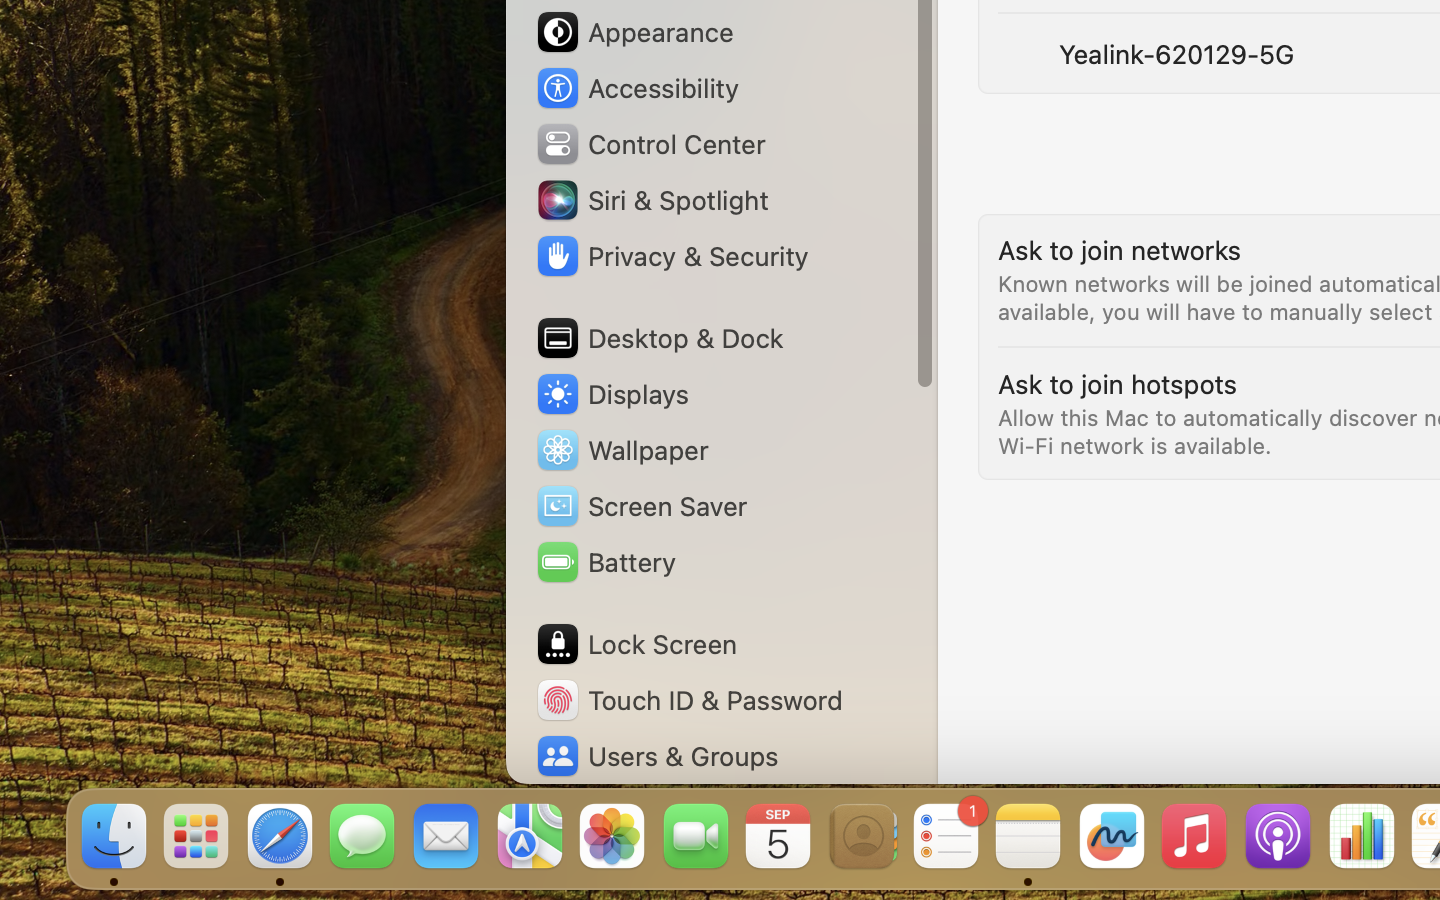 This screenshot has height=900, width=1440. What do you see at coordinates (671, 256) in the screenshot?
I see `Privacy & Security` at bounding box center [671, 256].